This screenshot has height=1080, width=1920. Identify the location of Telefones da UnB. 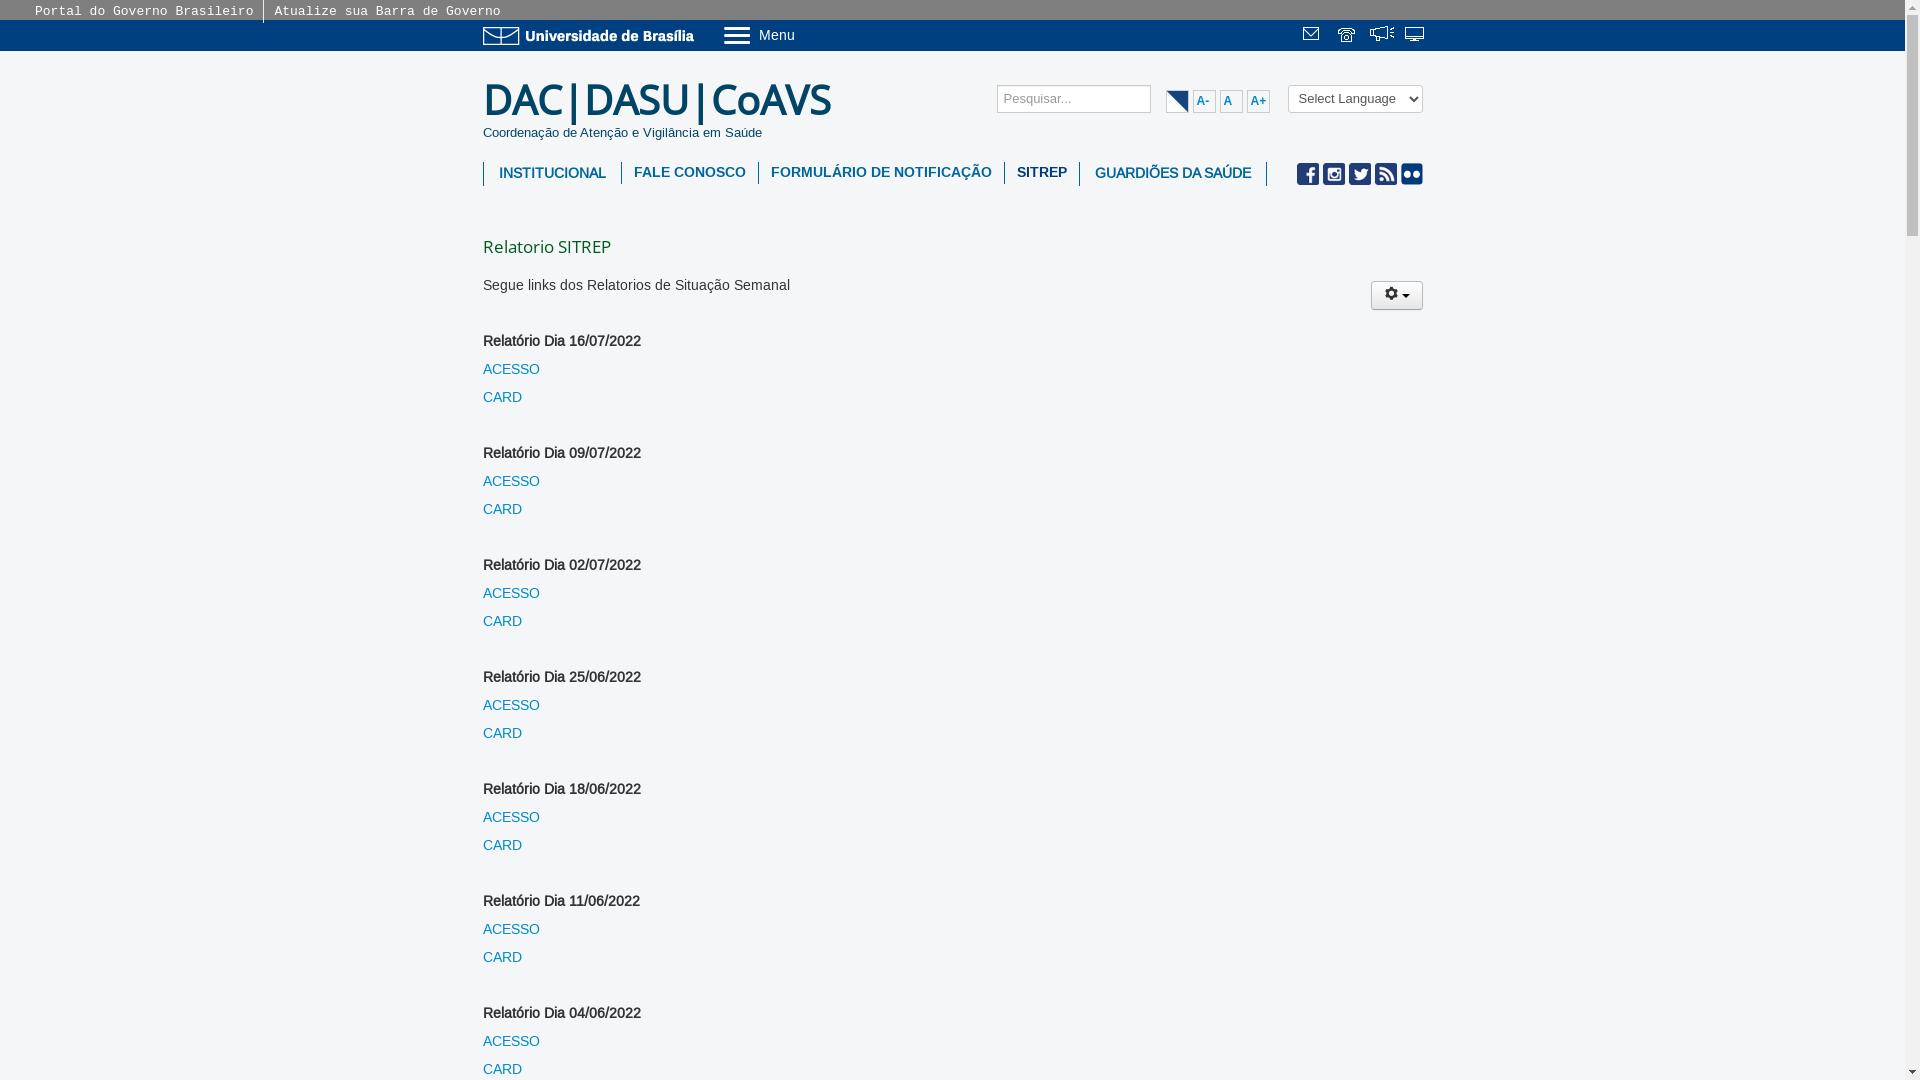
(1348, 36).